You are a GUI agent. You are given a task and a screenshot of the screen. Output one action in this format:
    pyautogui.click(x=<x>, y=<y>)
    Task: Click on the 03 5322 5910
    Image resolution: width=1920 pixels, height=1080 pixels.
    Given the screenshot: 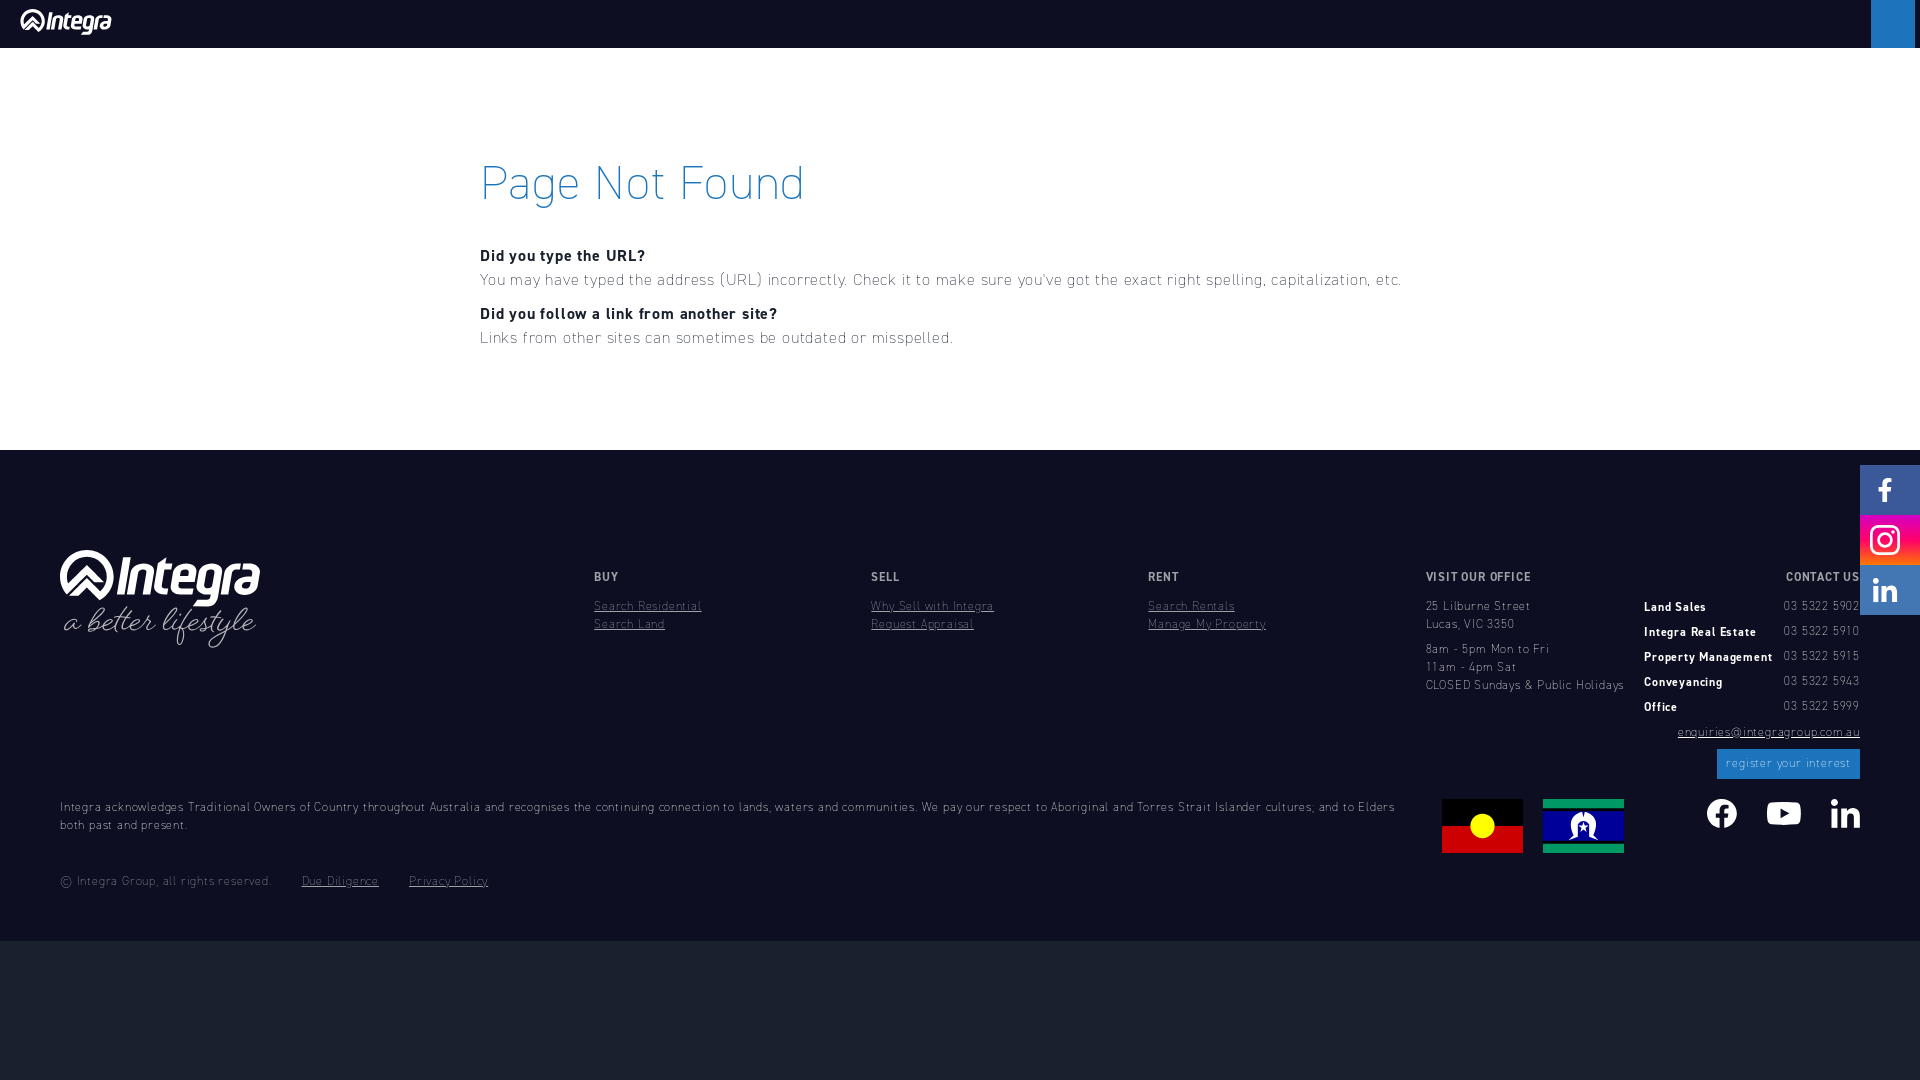 What is the action you would take?
    pyautogui.click(x=1822, y=632)
    